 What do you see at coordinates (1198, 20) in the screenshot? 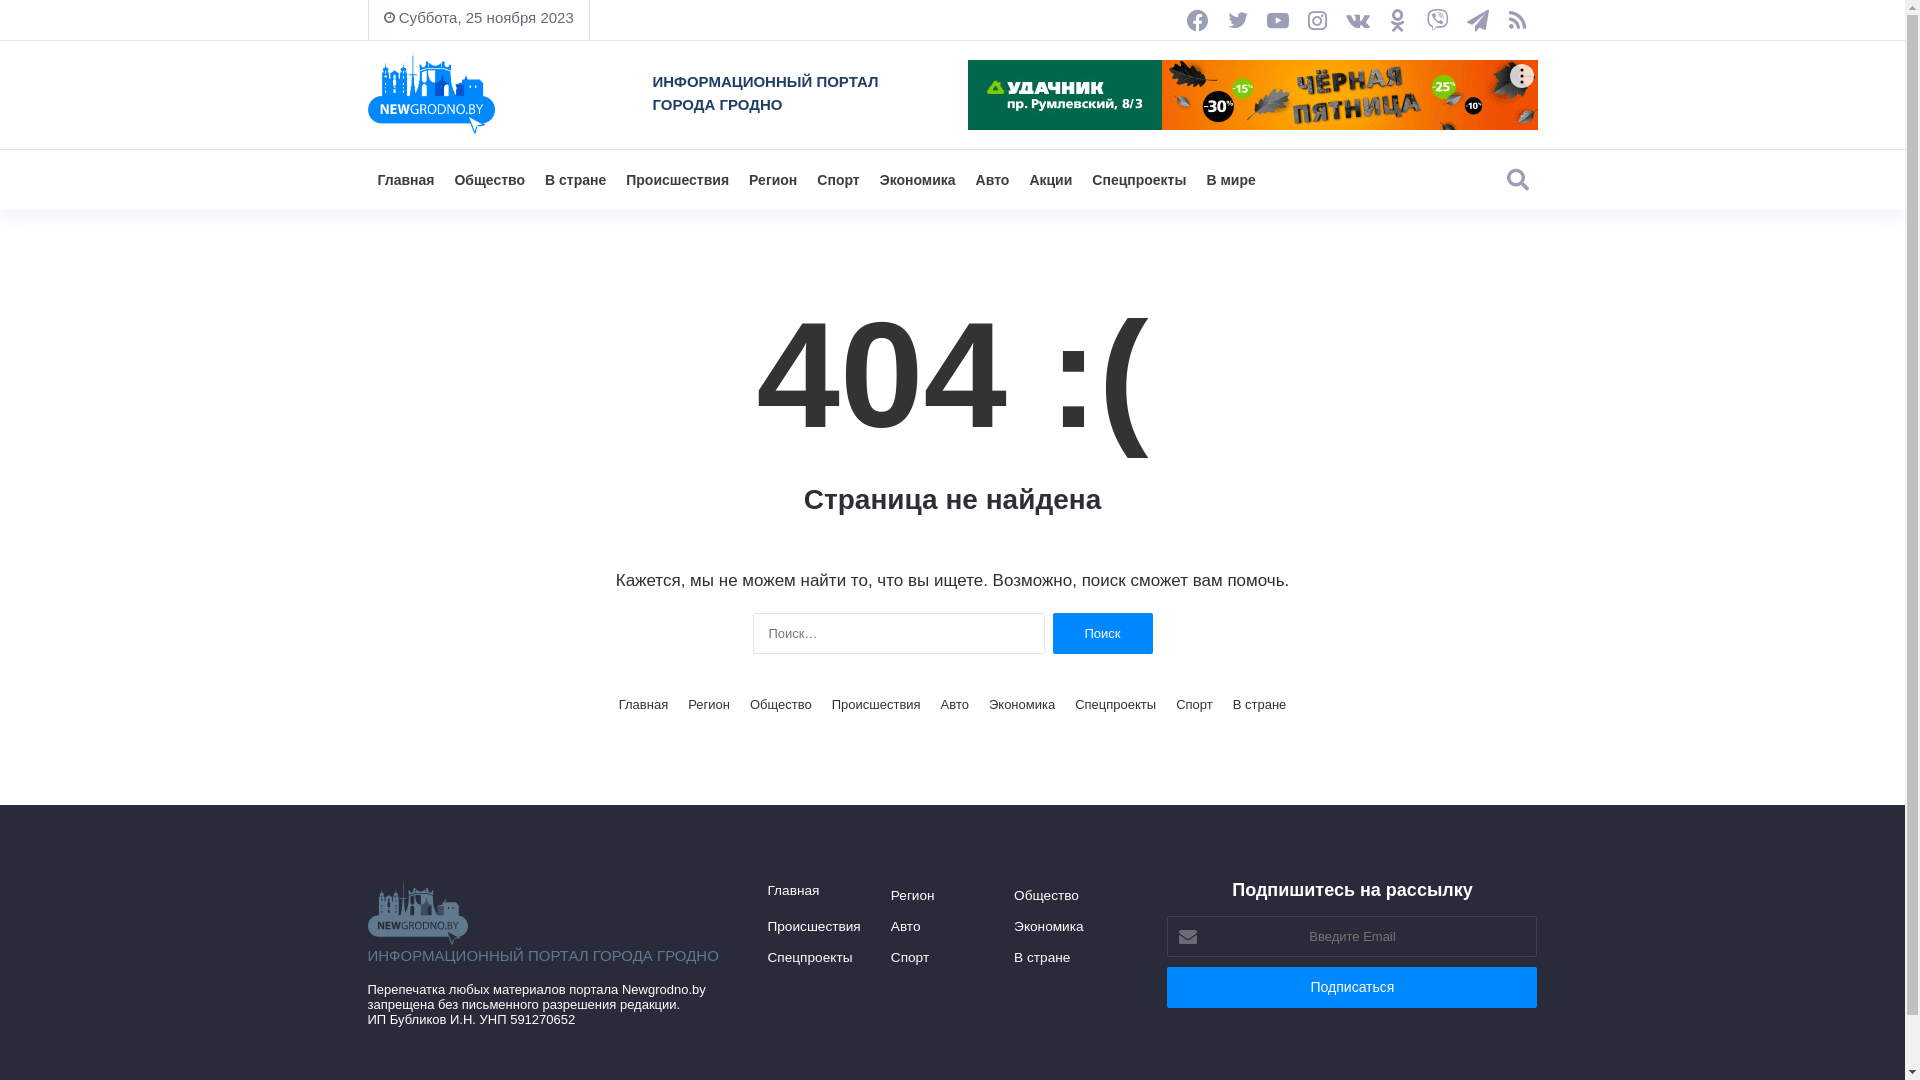
I see `Facebook` at bounding box center [1198, 20].